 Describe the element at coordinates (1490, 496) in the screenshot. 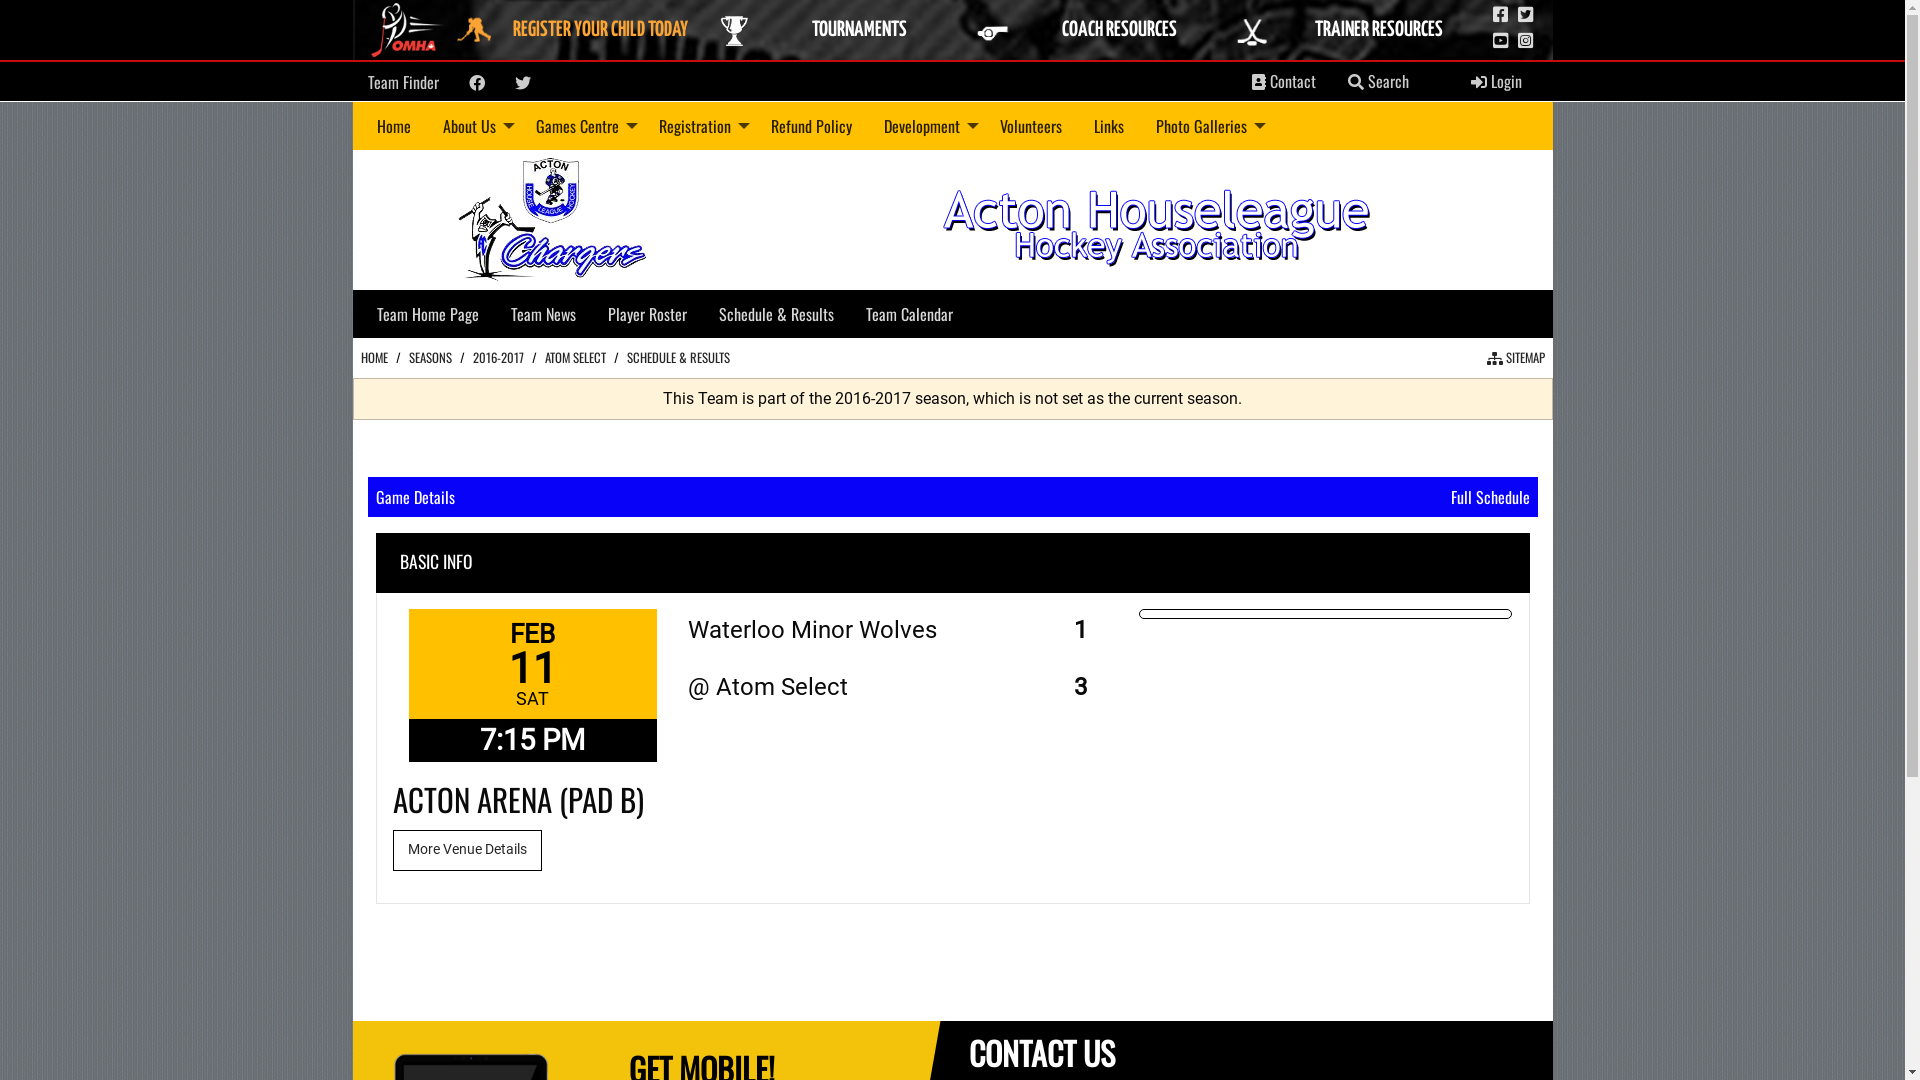

I see `Full Schedule` at that location.